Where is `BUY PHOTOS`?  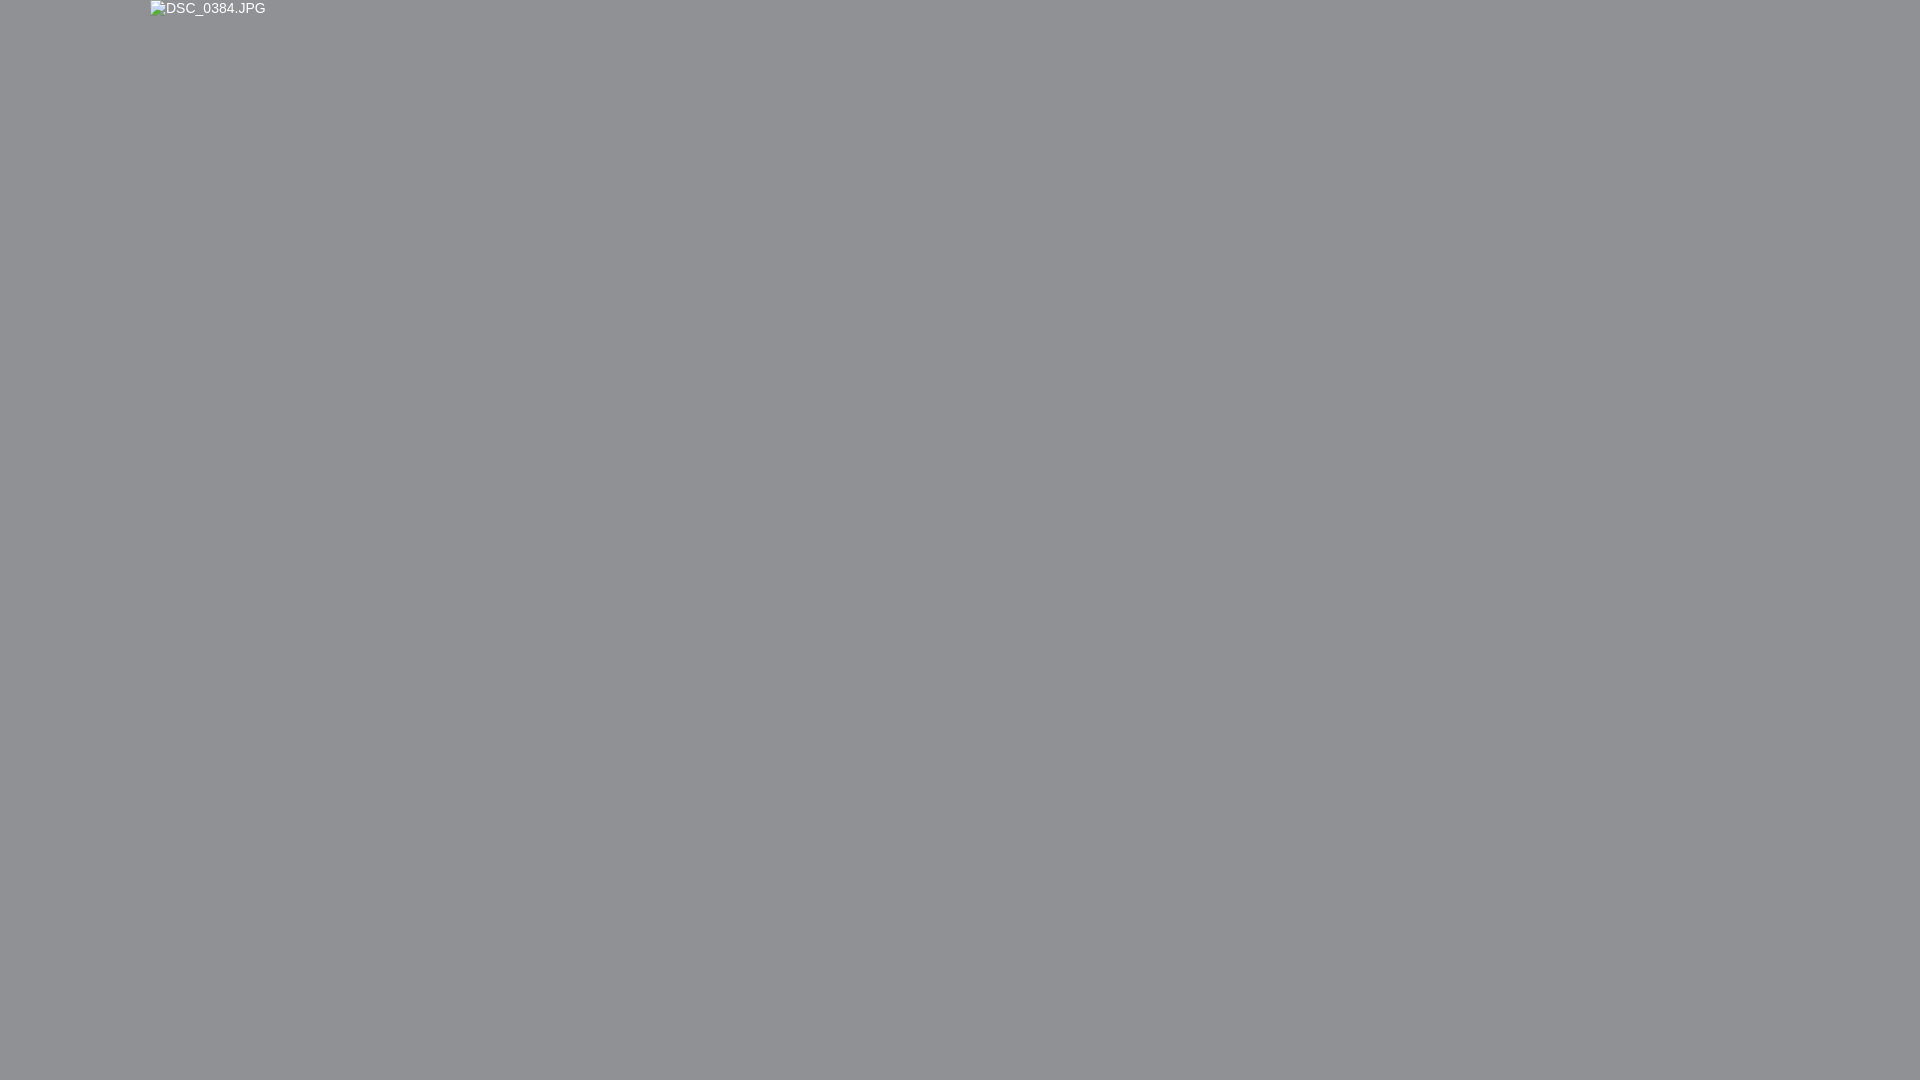 BUY PHOTOS is located at coordinates (1819, 642).